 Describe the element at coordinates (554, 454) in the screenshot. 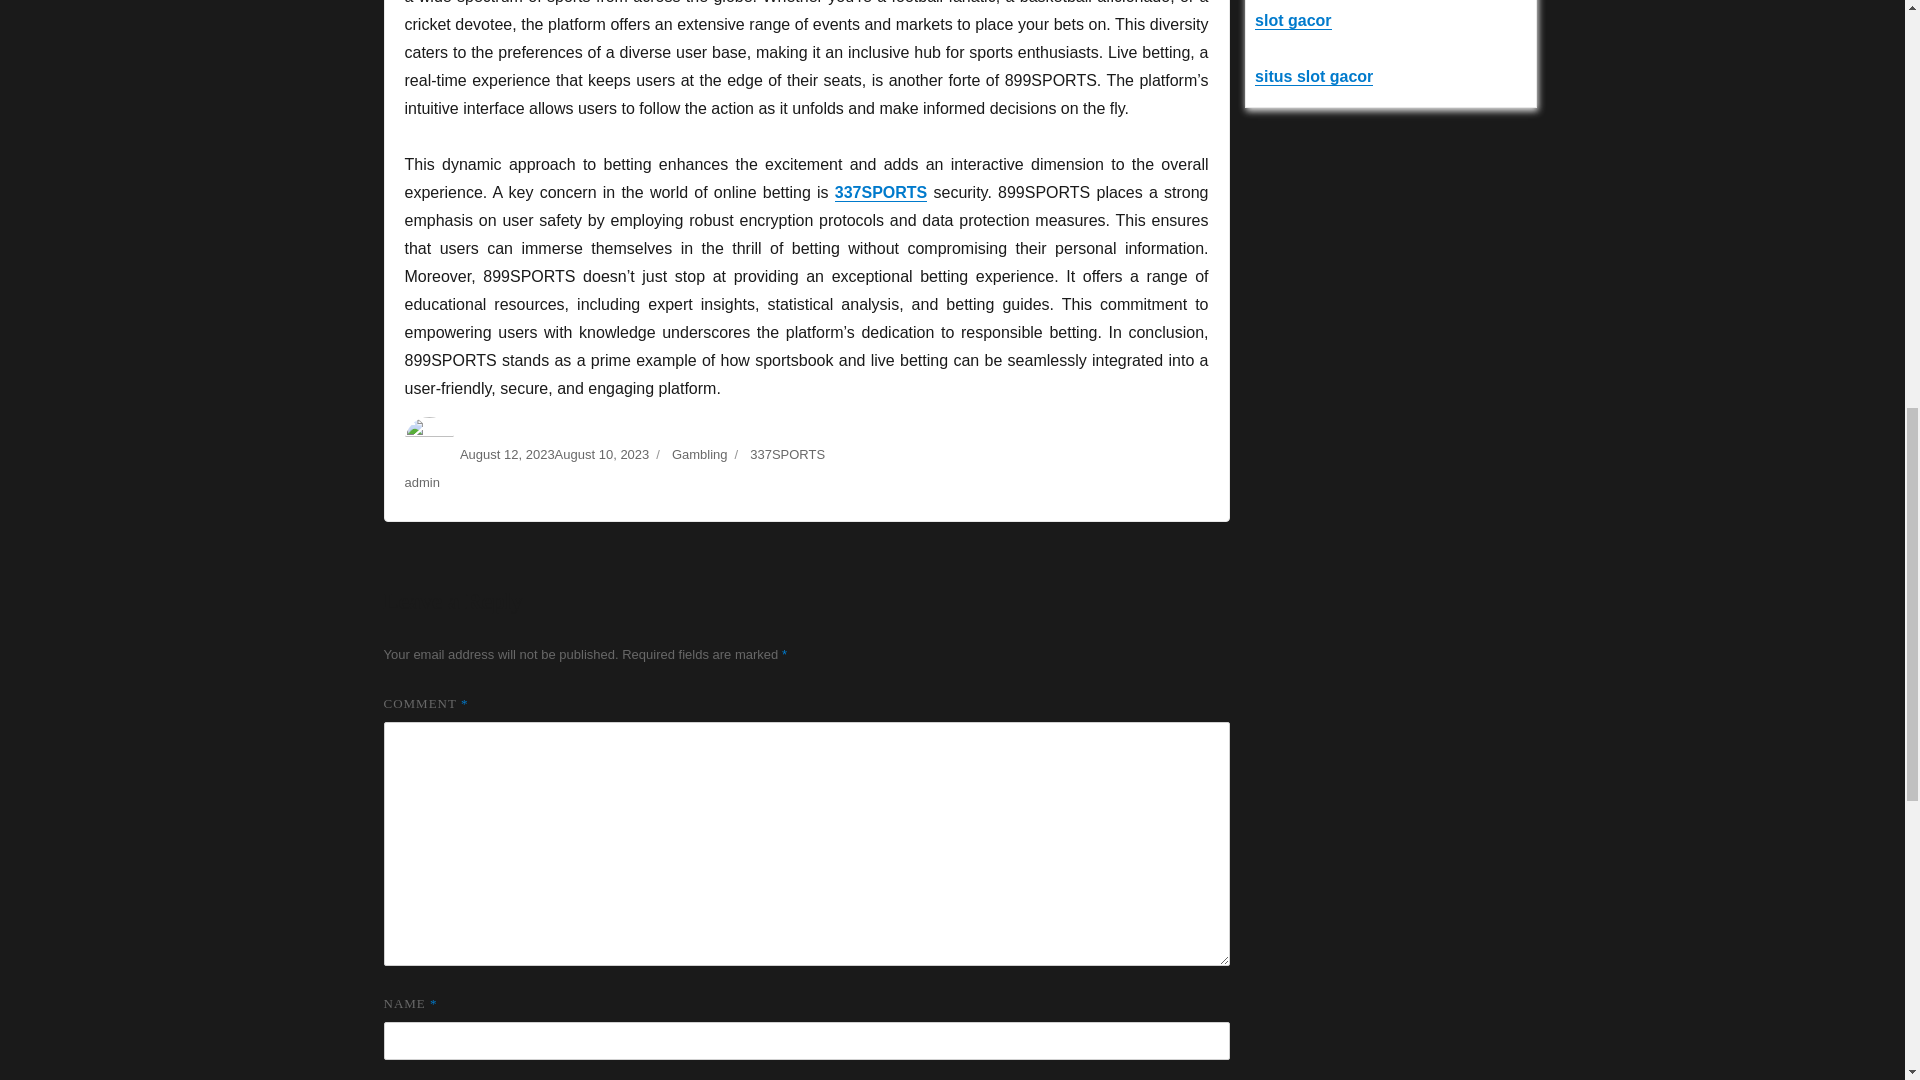

I see `August 12, 2023August 10, 2023` at that location.